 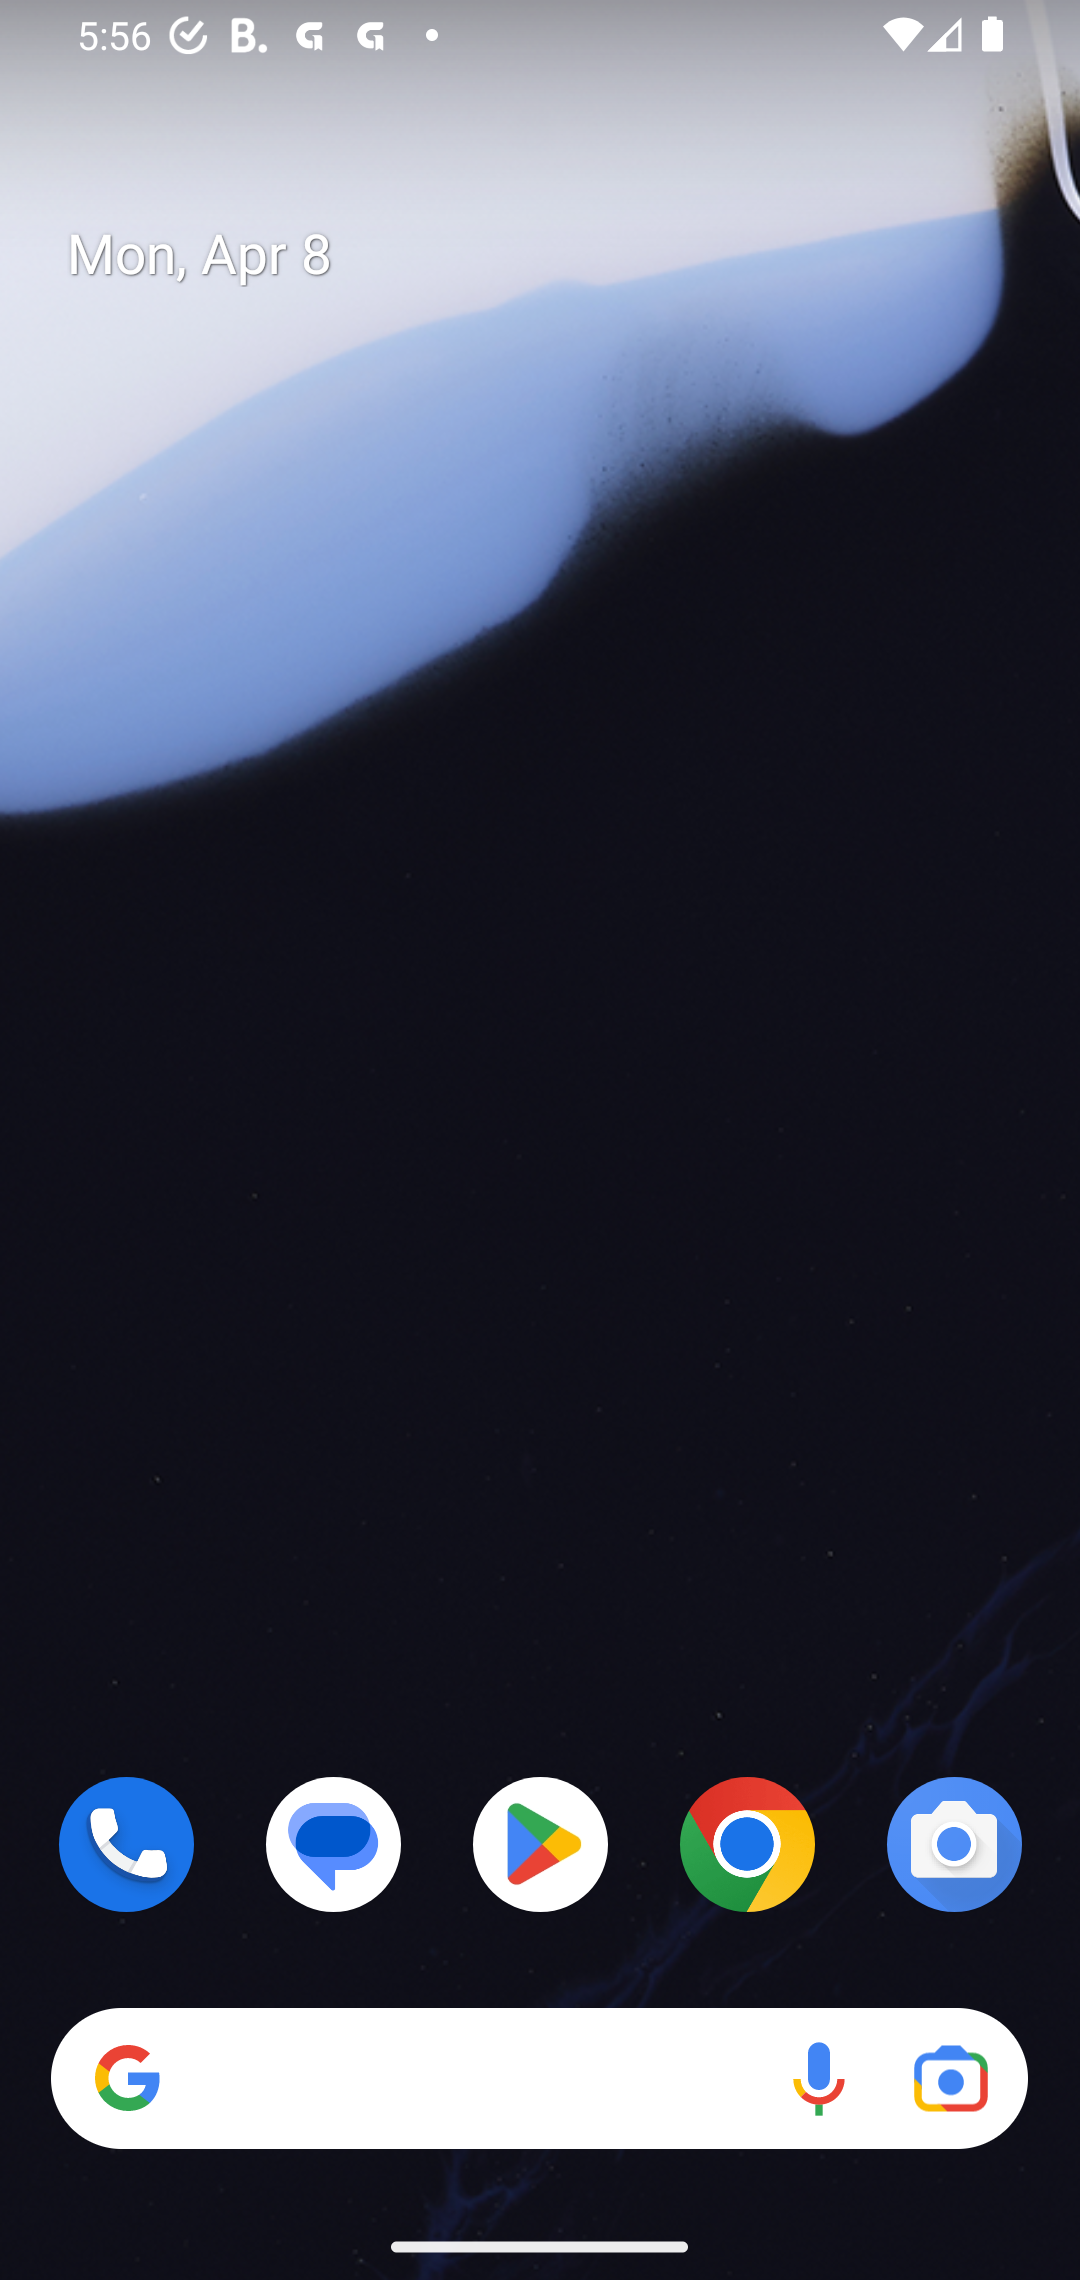 I want to click on Search Voice search Google Lens, so click(x=539, y=2079).